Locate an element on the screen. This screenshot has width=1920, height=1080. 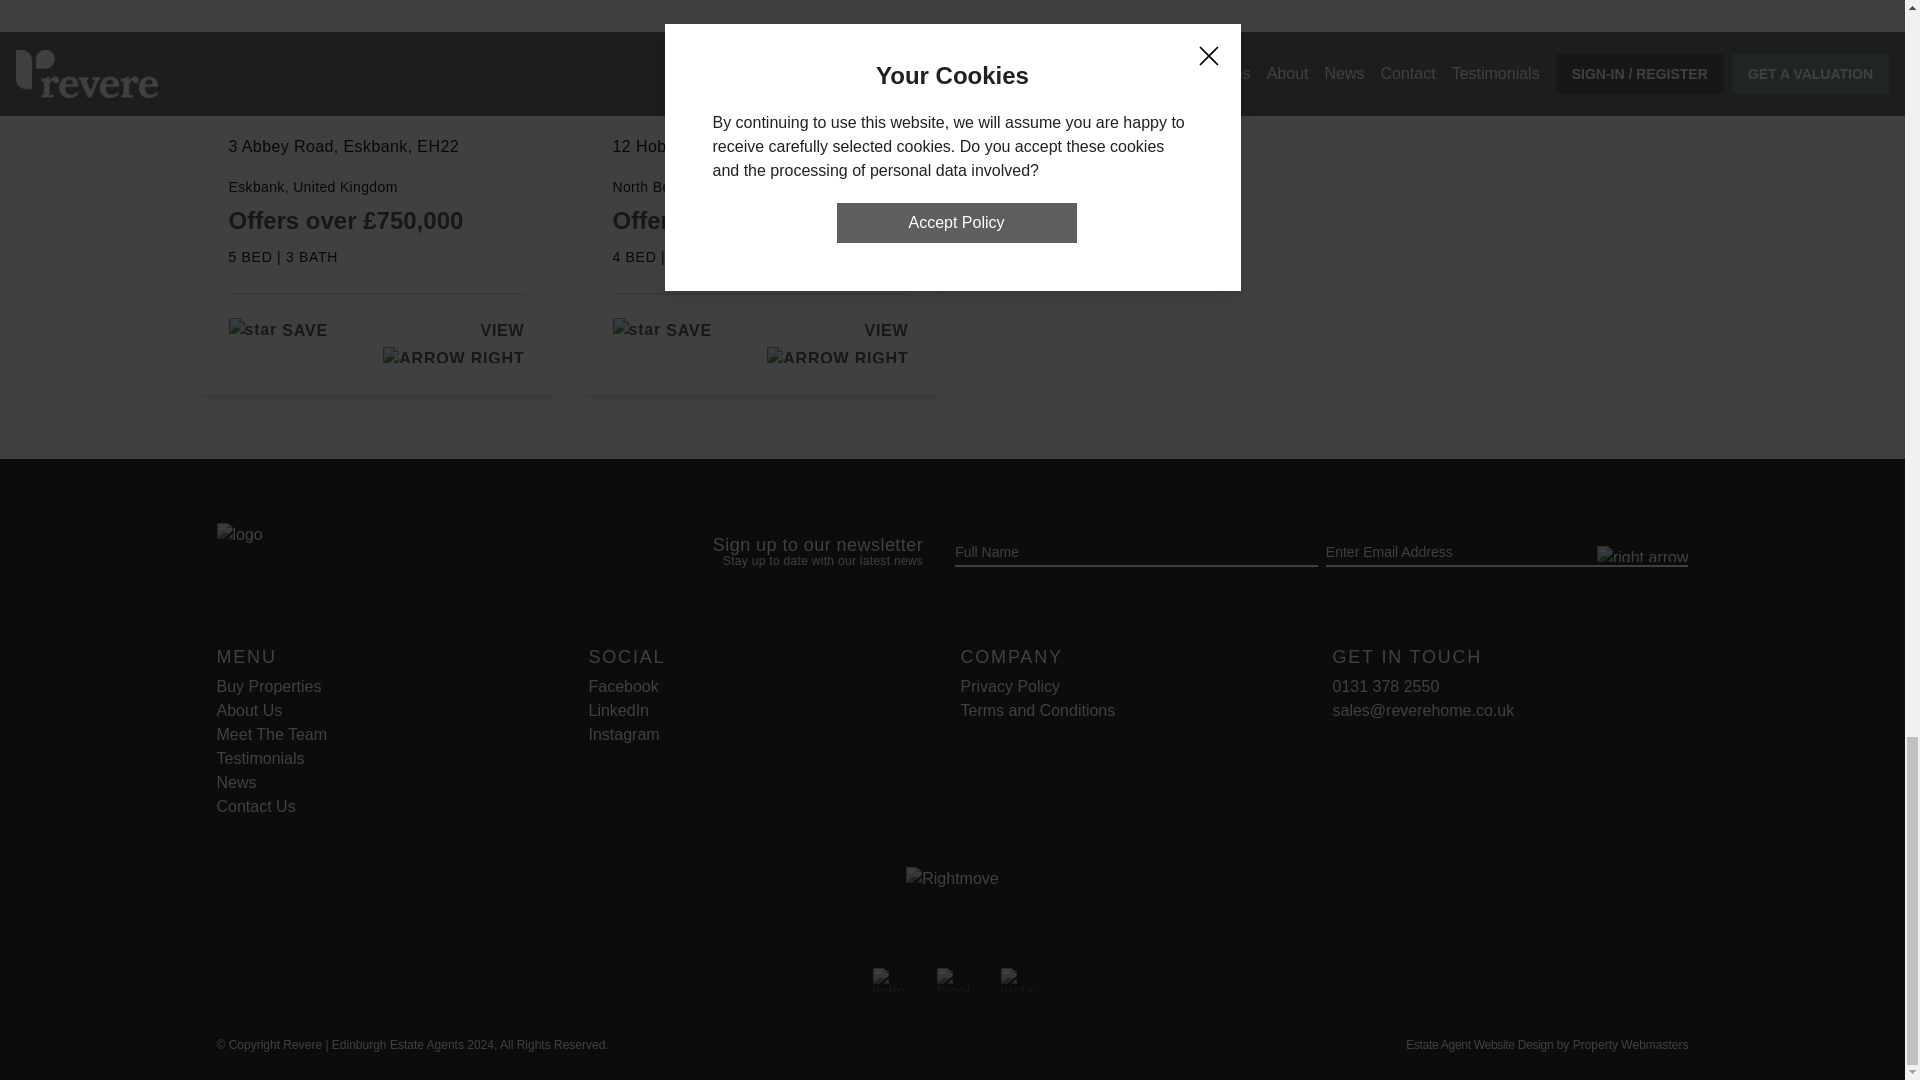
Back to homepage is located at coordinates (399, 554).